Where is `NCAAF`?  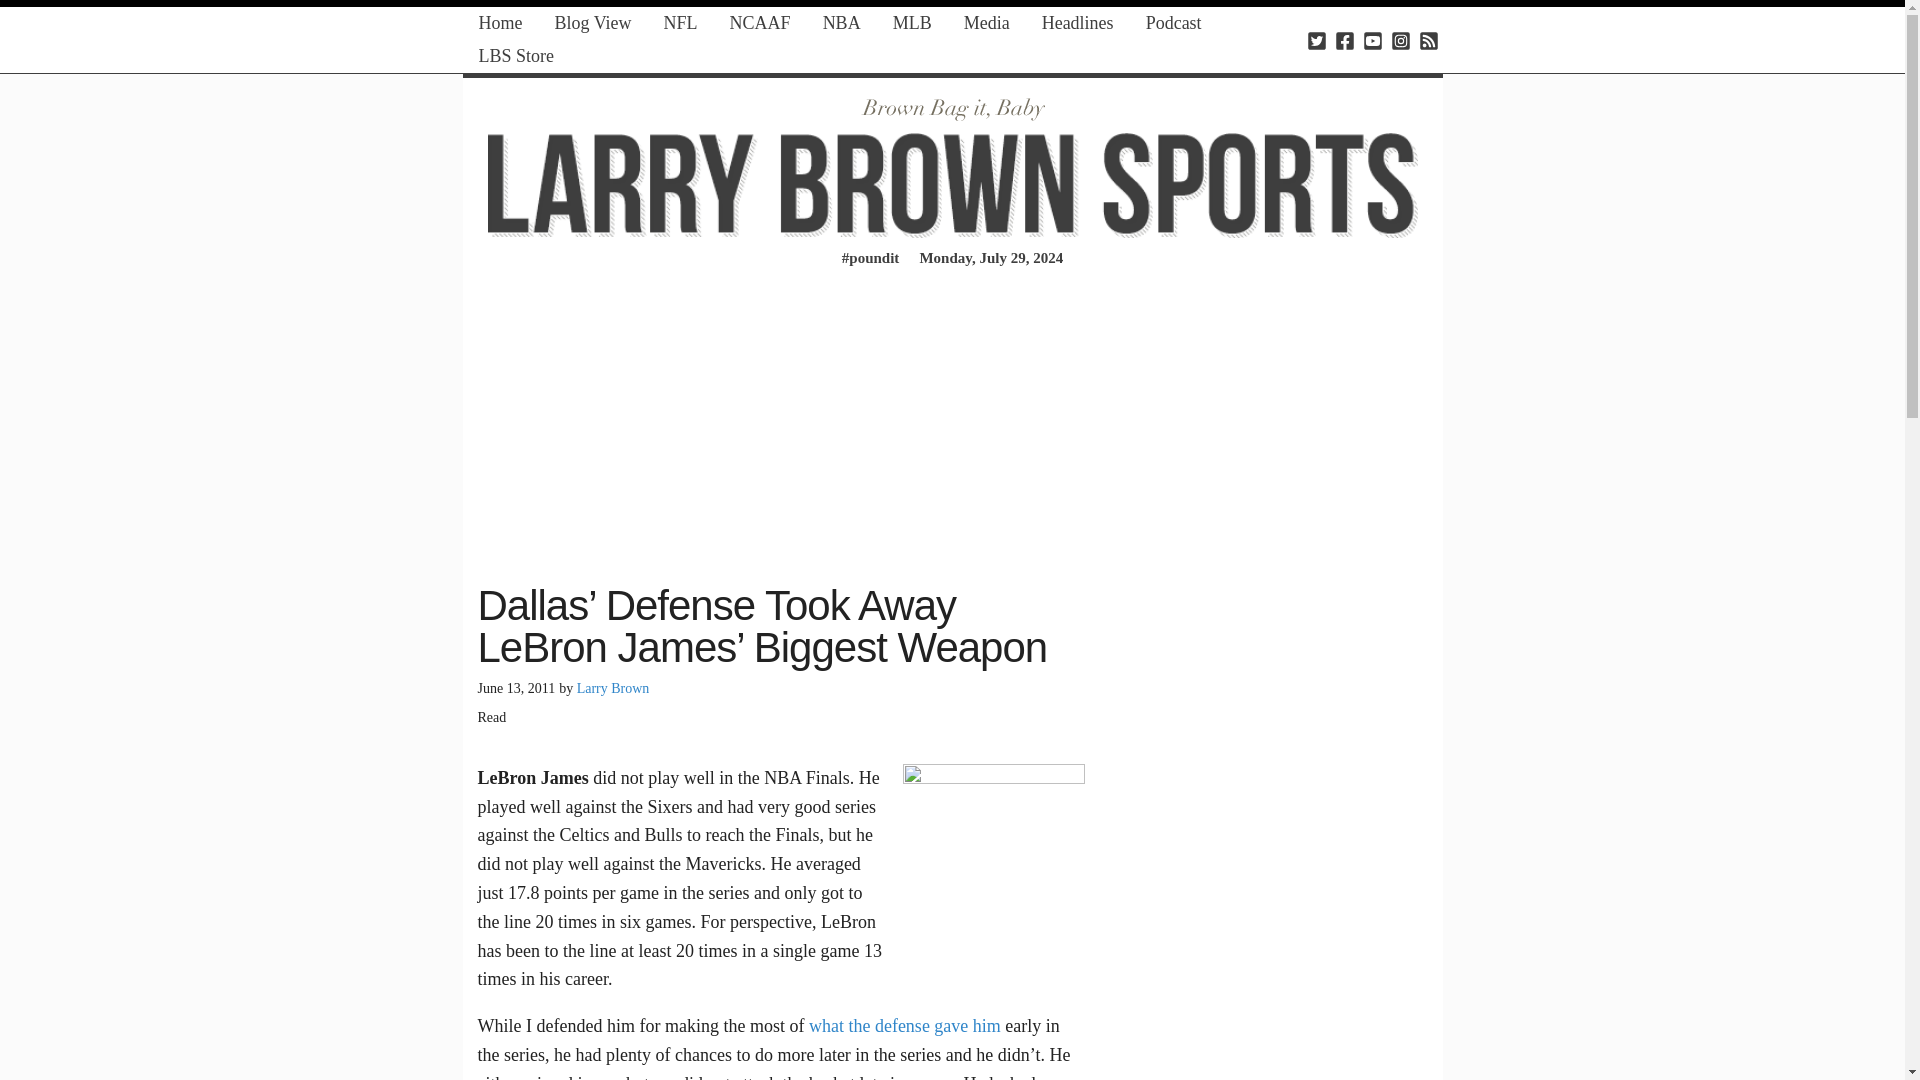
NCAAF is located at coordinates (760, 22).